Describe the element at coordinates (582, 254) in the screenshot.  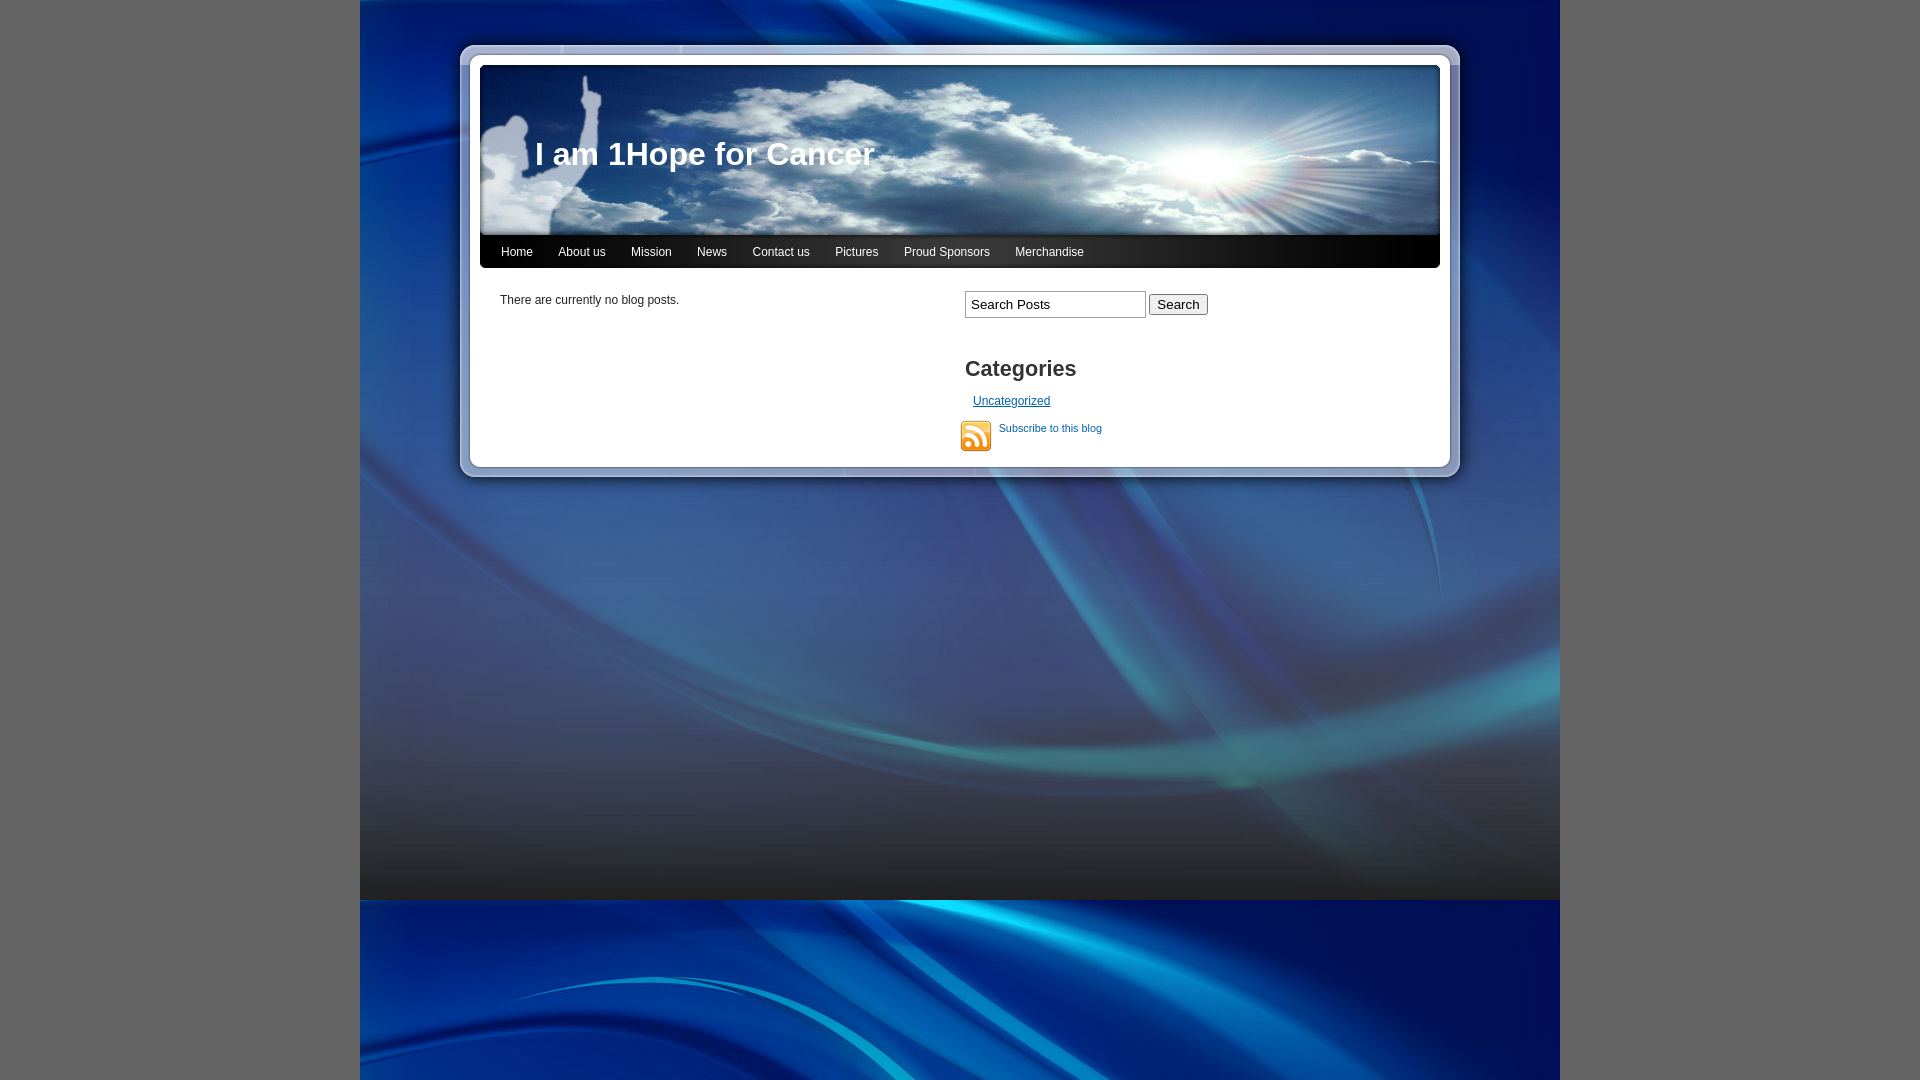
I see `About us` at that location.